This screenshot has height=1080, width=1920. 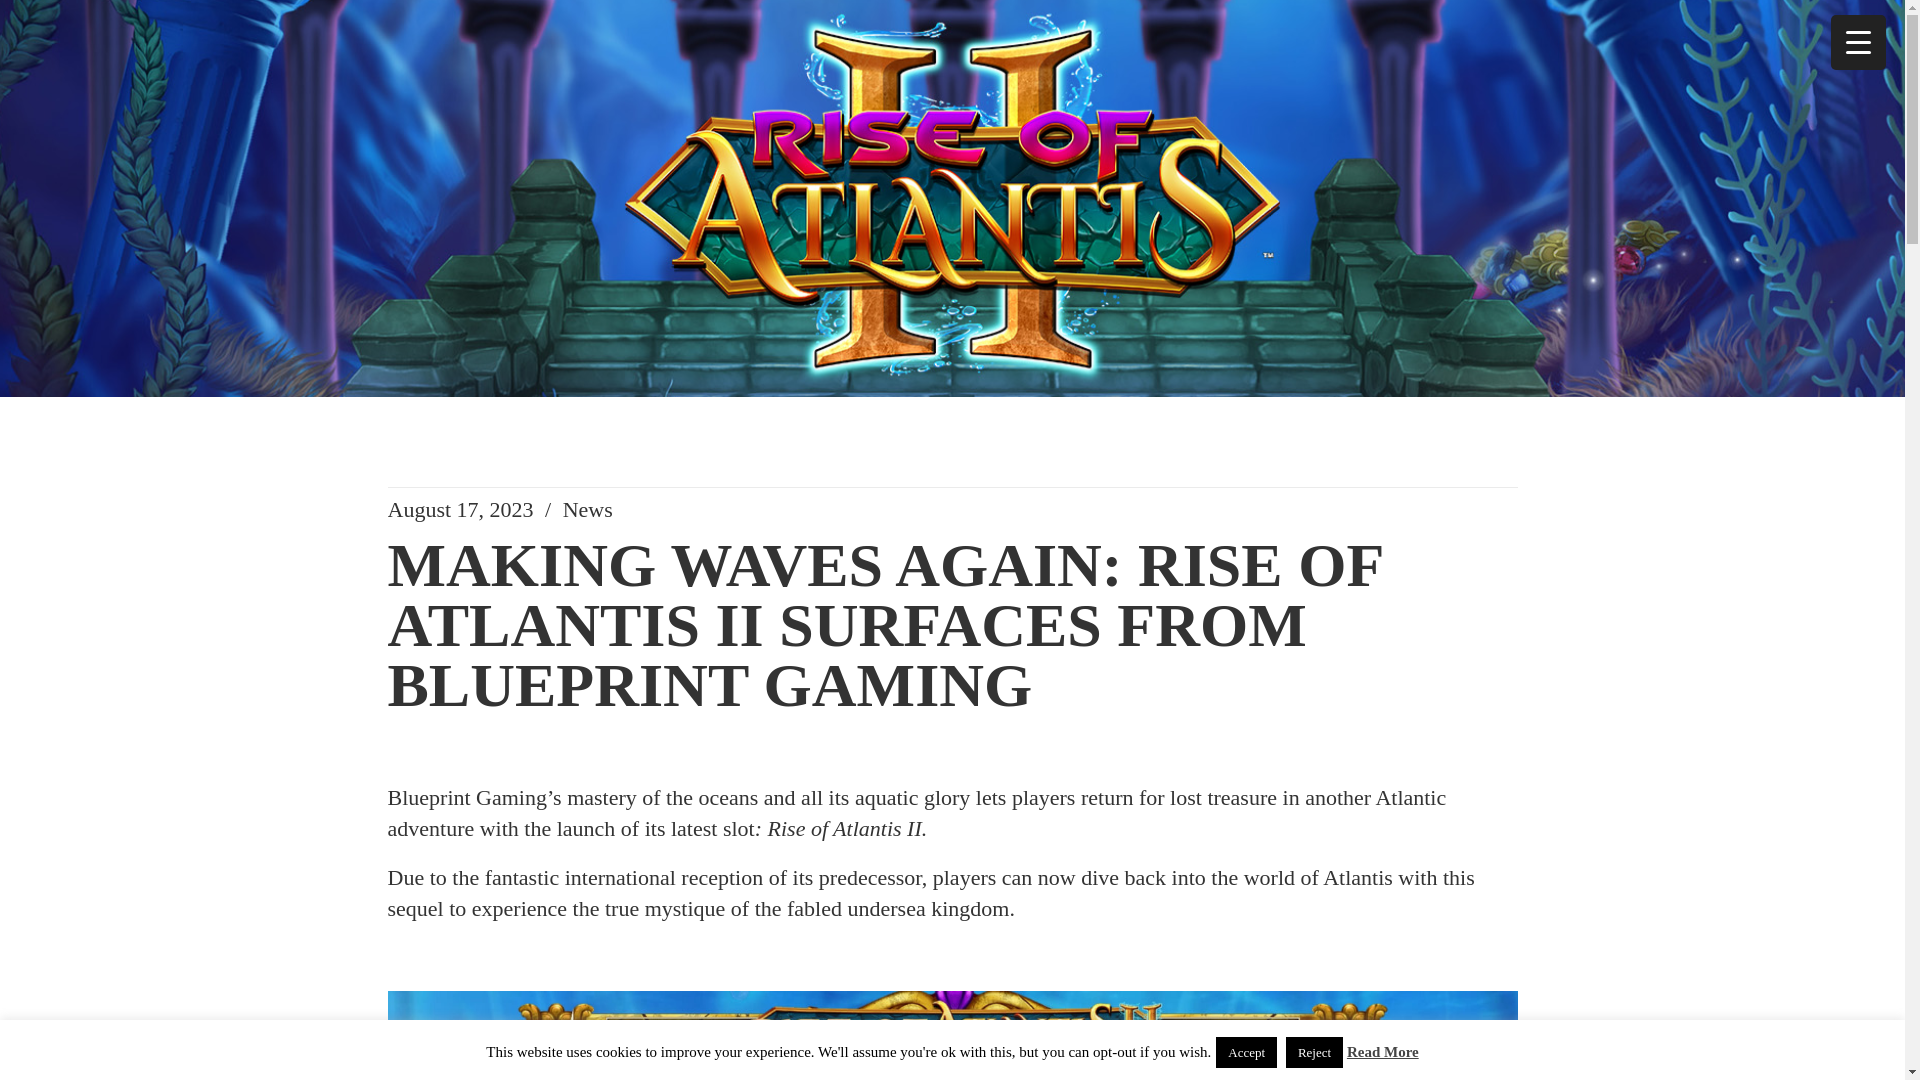 What do you see at coordinates (587, 508) in the screenshot?
I see `News` at bounding box center [587, 508].